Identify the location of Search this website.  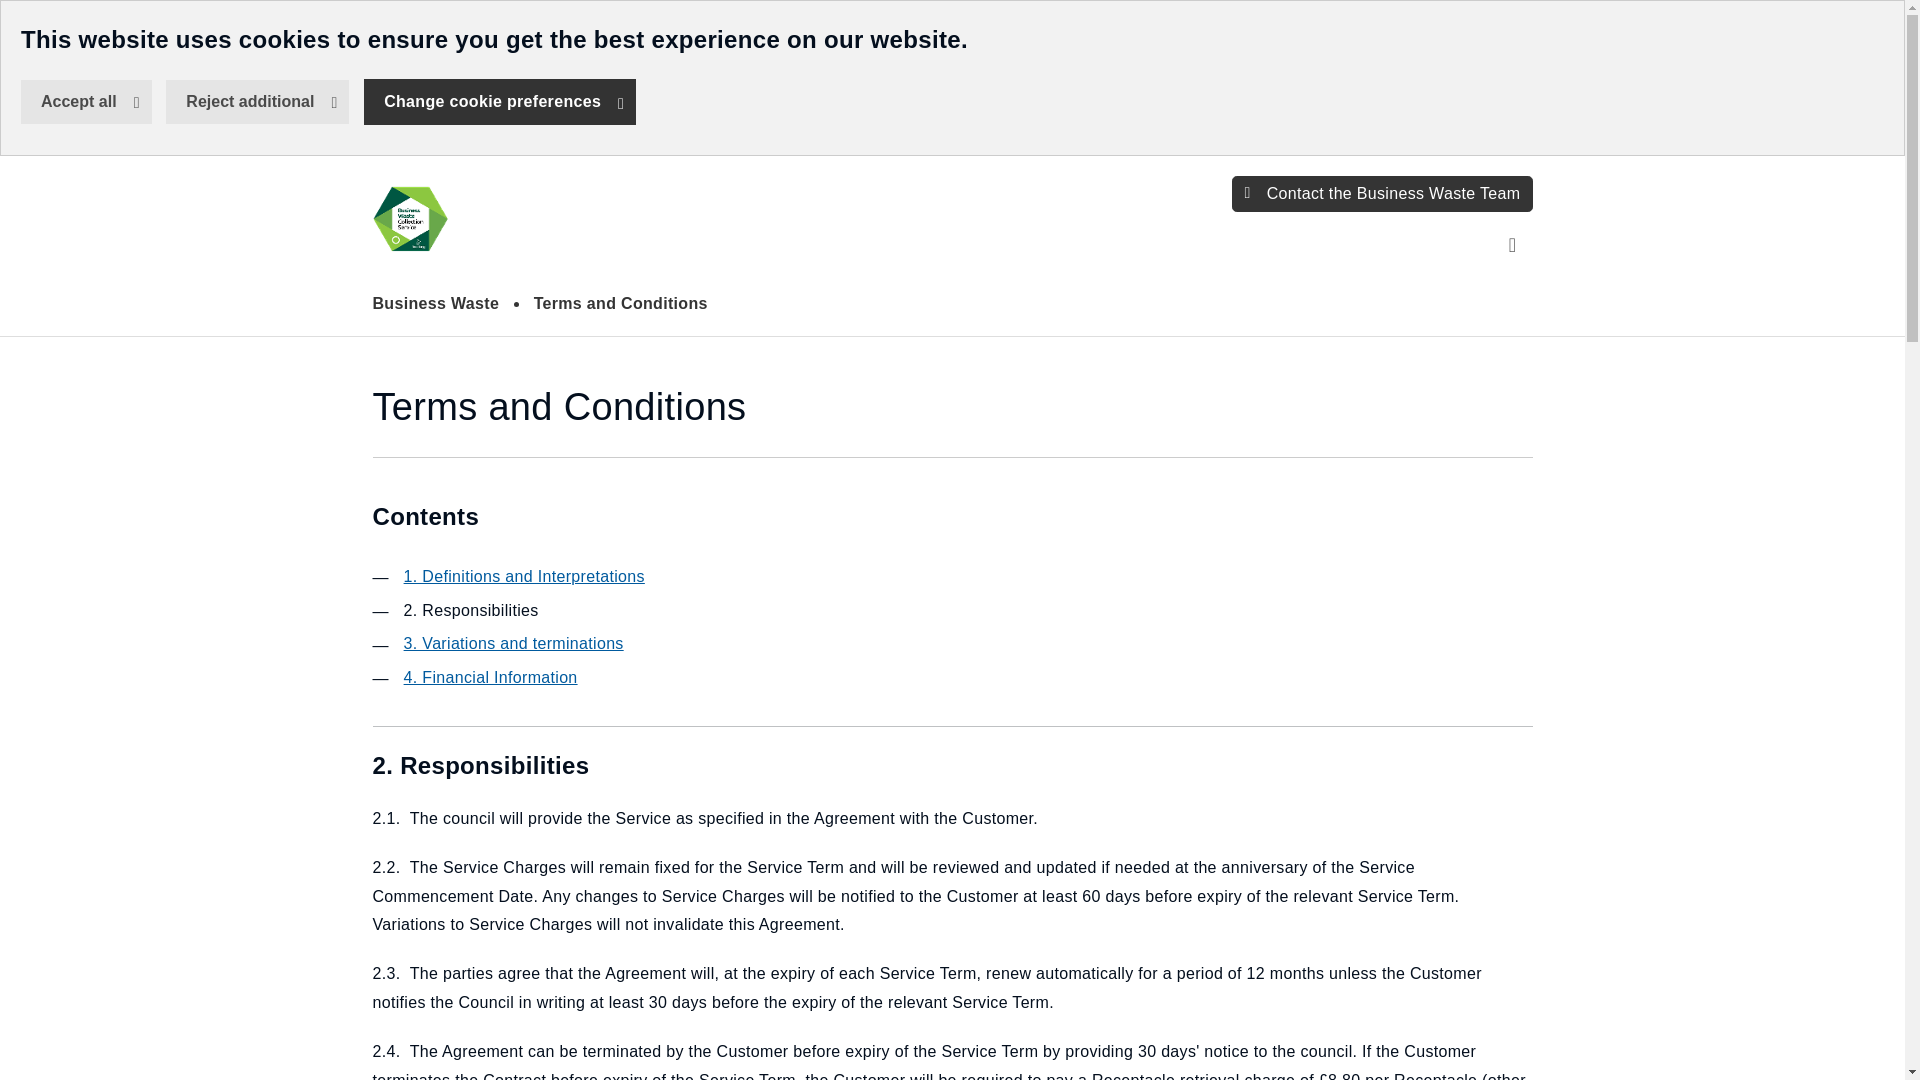
(1512, 243).